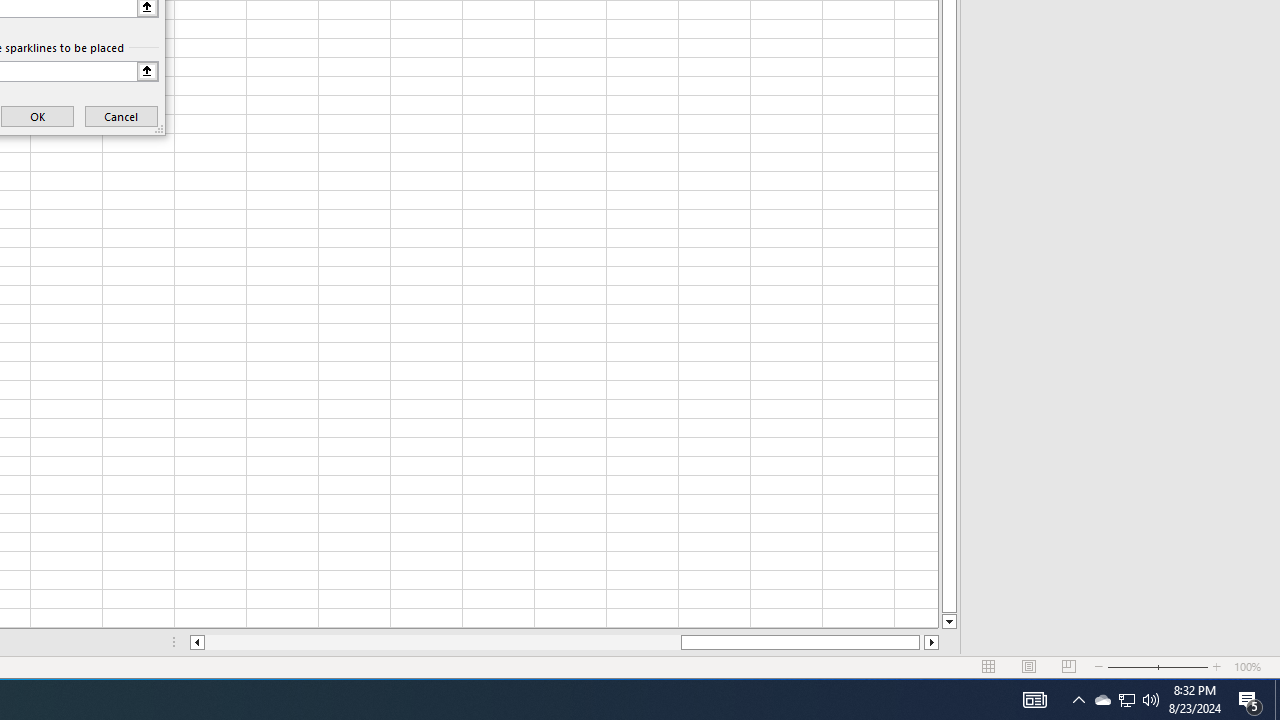 The image size is (1280, 720). I want to click on Page right, so click(922, 642).